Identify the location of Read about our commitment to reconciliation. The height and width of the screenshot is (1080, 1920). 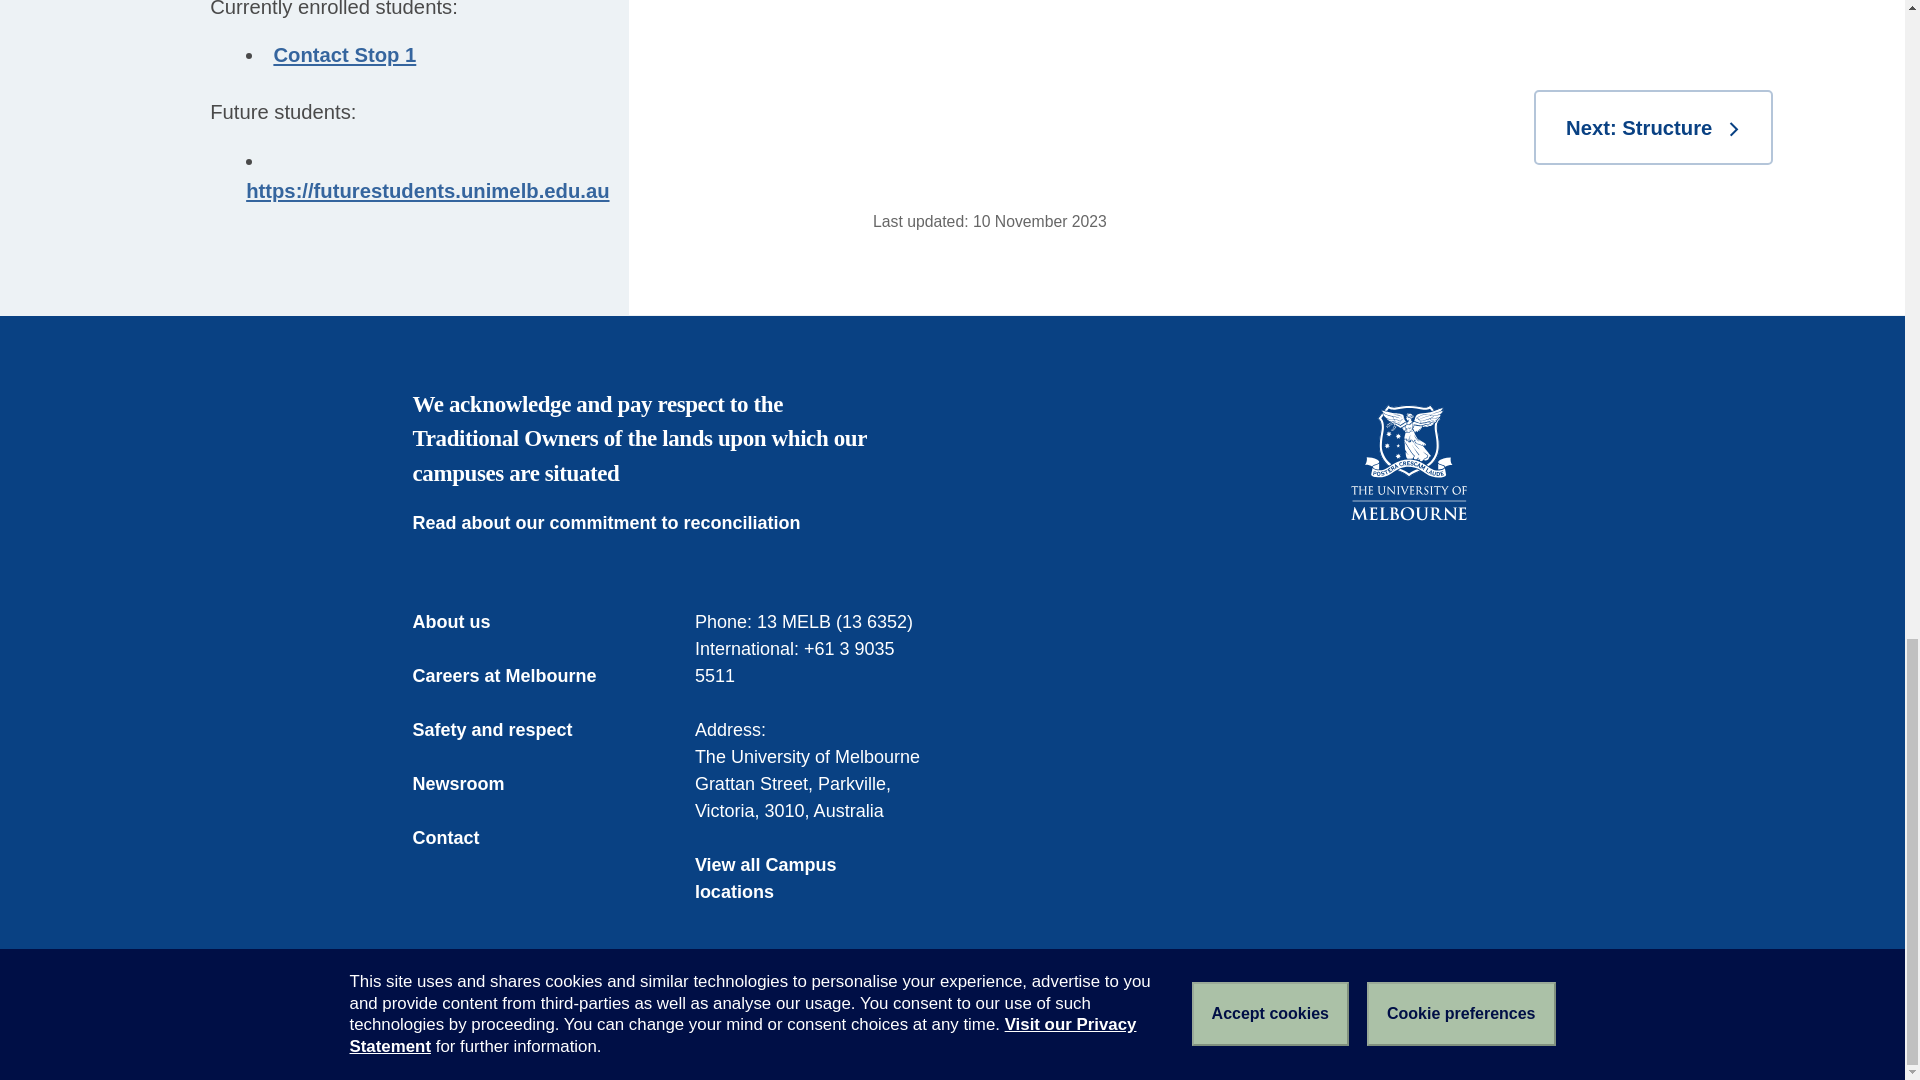
(620, 522).